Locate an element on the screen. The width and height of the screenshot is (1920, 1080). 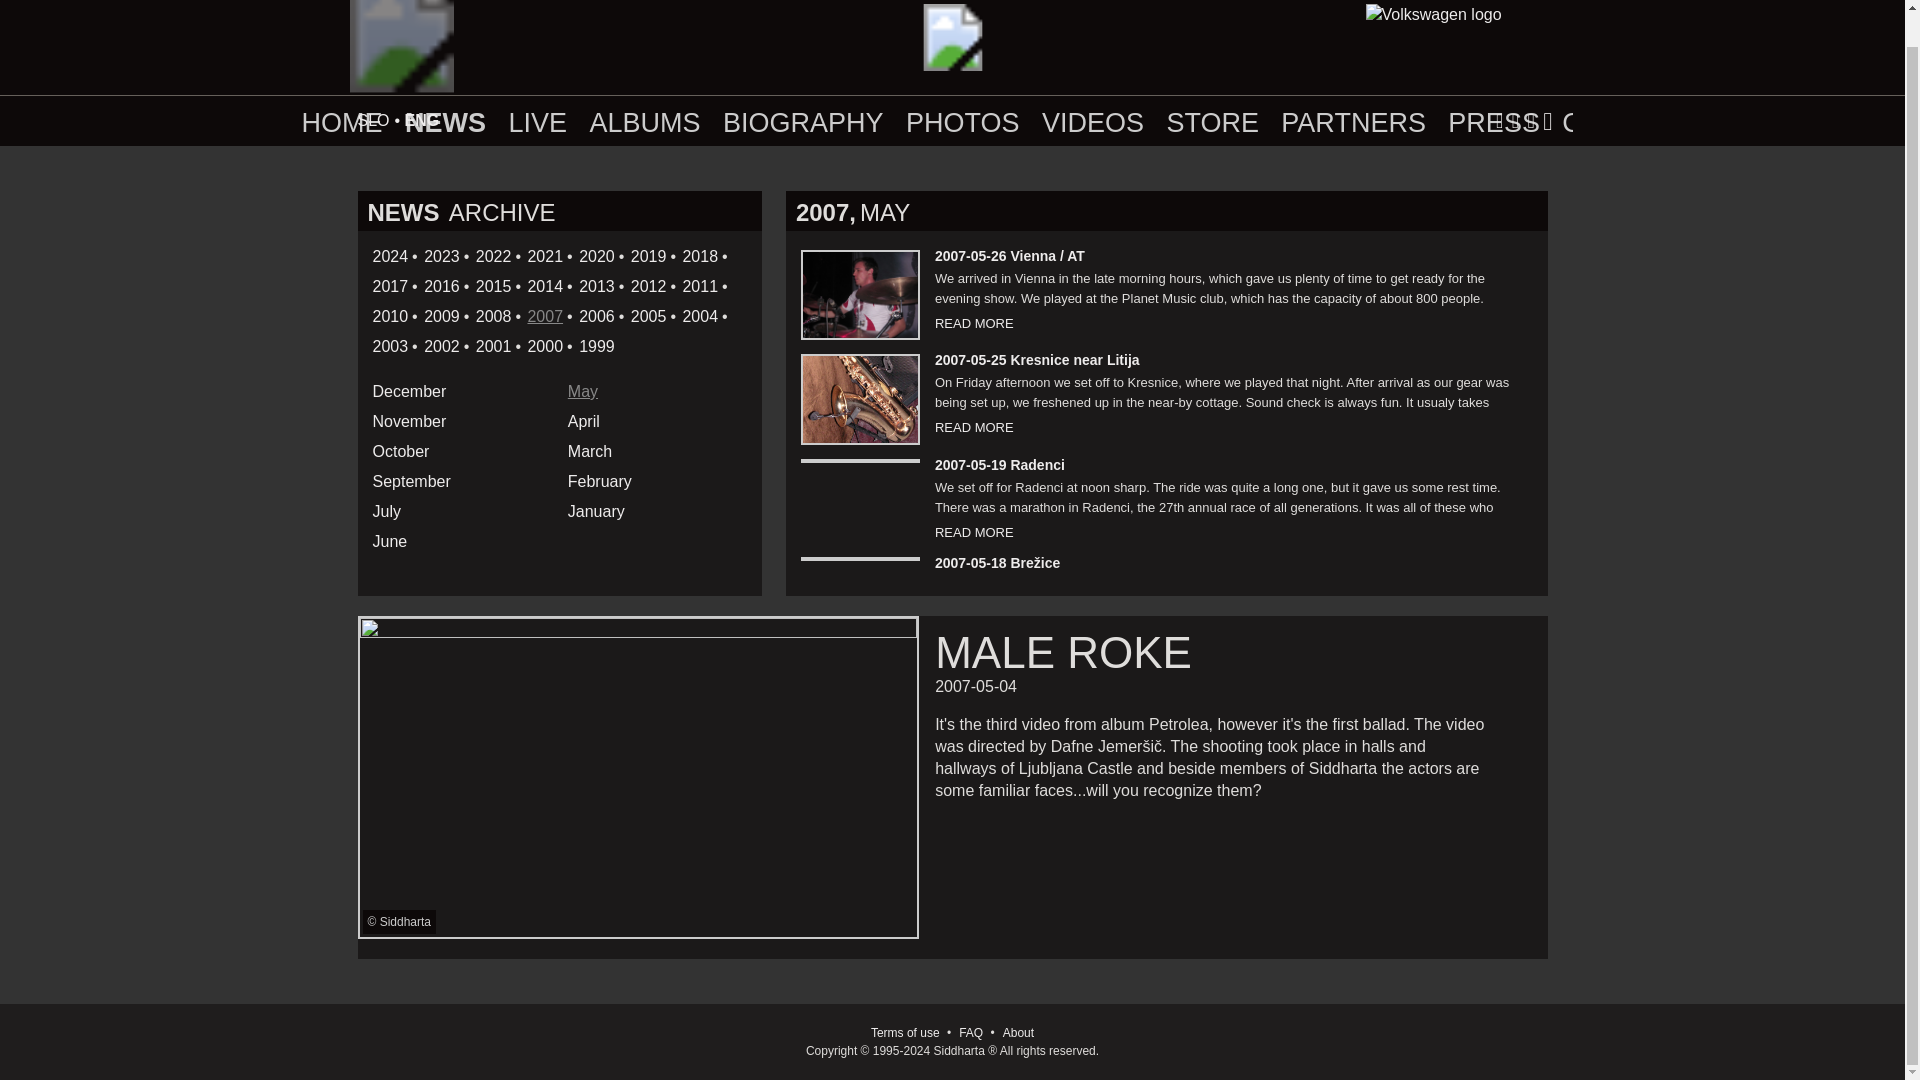
2024 is located at coordinates (390, 256).